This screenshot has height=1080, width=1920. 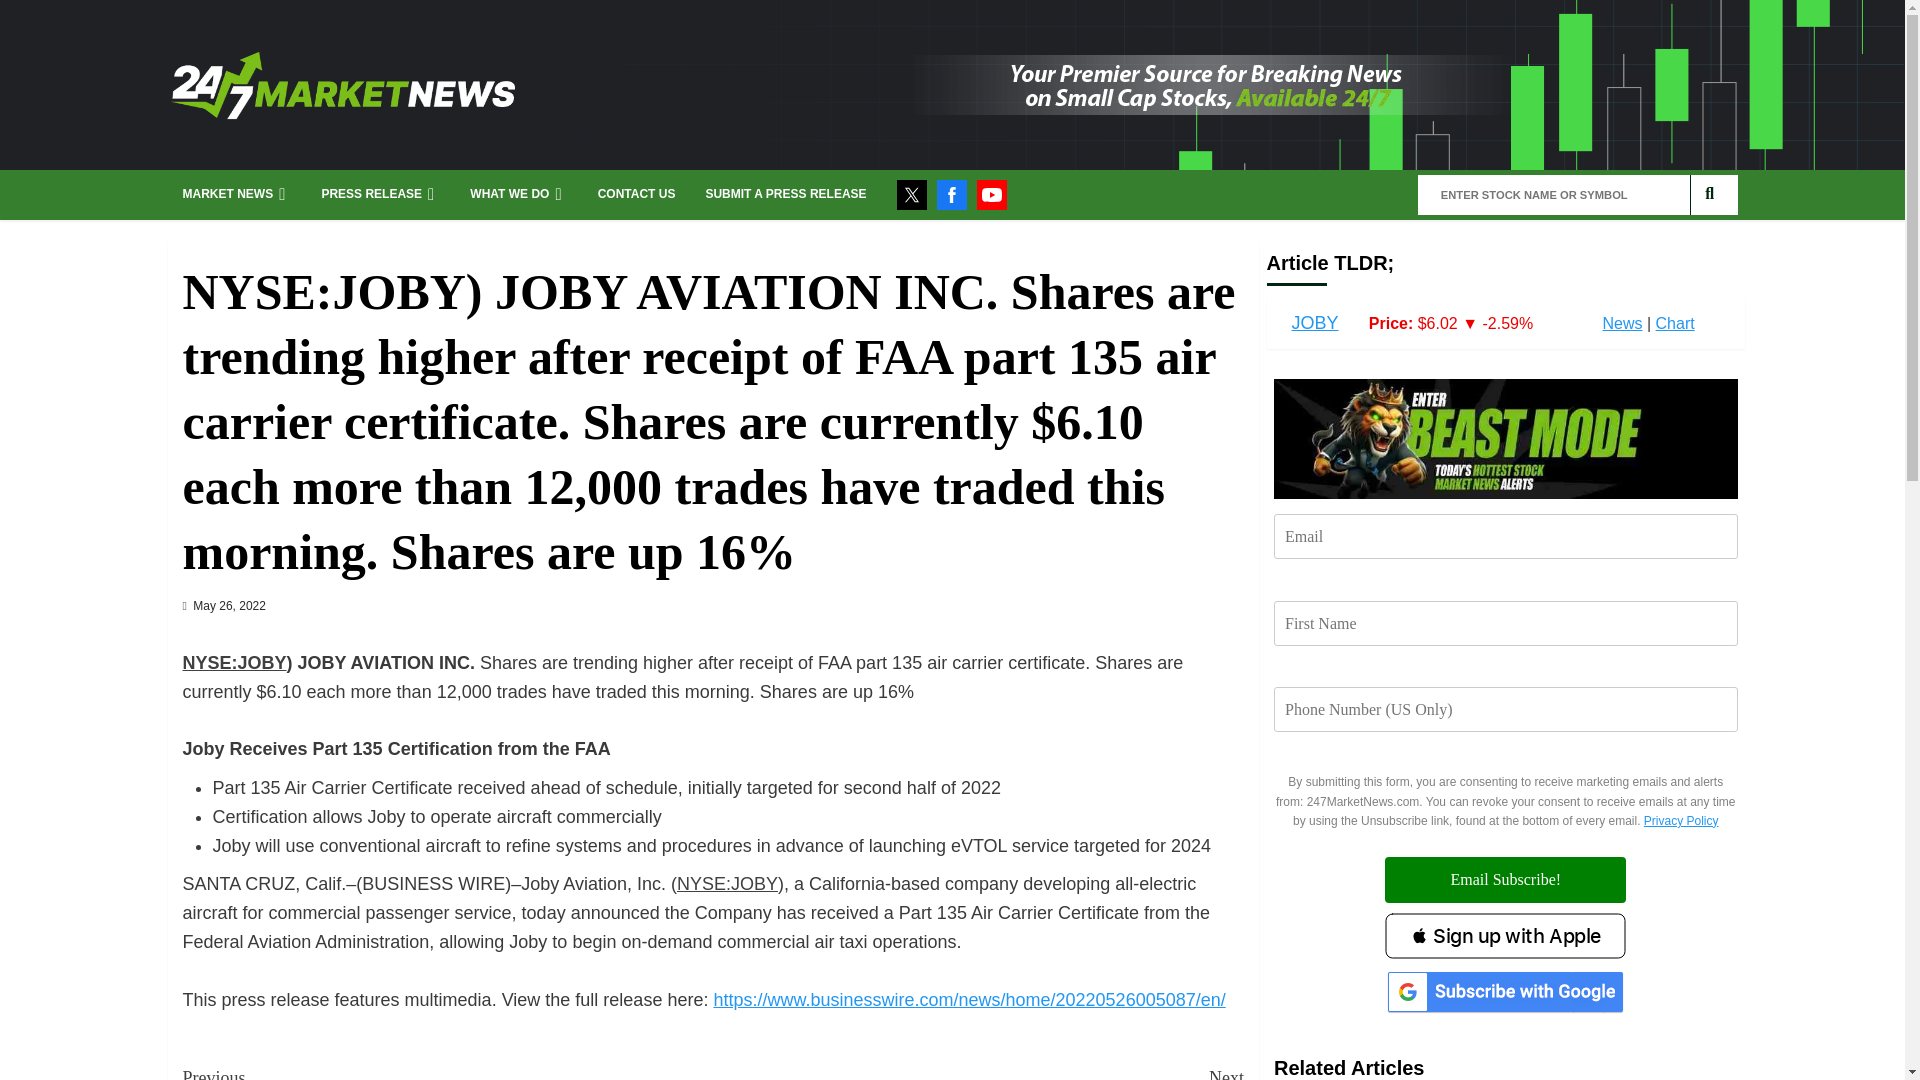 I want to click on Privacy Policy, so click(x=1680, y=821).